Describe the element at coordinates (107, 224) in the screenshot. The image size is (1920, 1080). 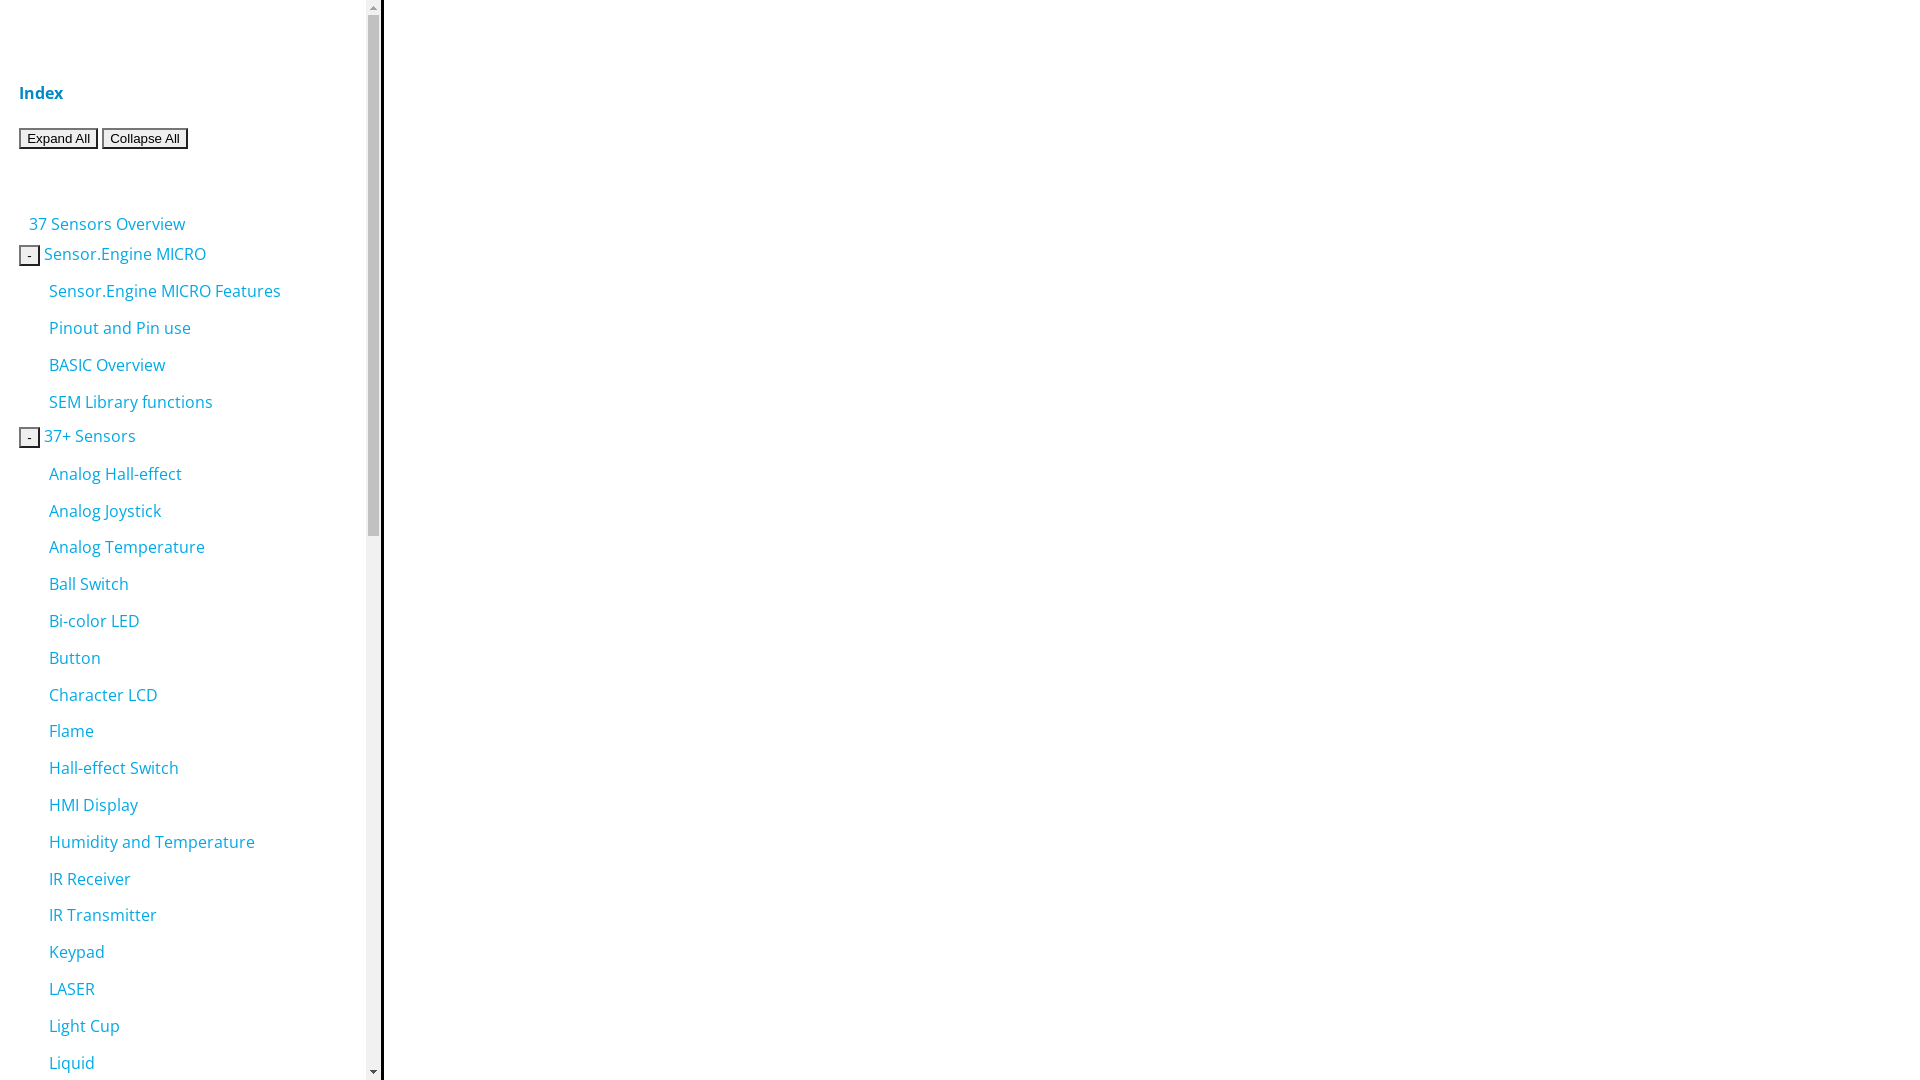
I see `37 Sensors Overview` at that location.